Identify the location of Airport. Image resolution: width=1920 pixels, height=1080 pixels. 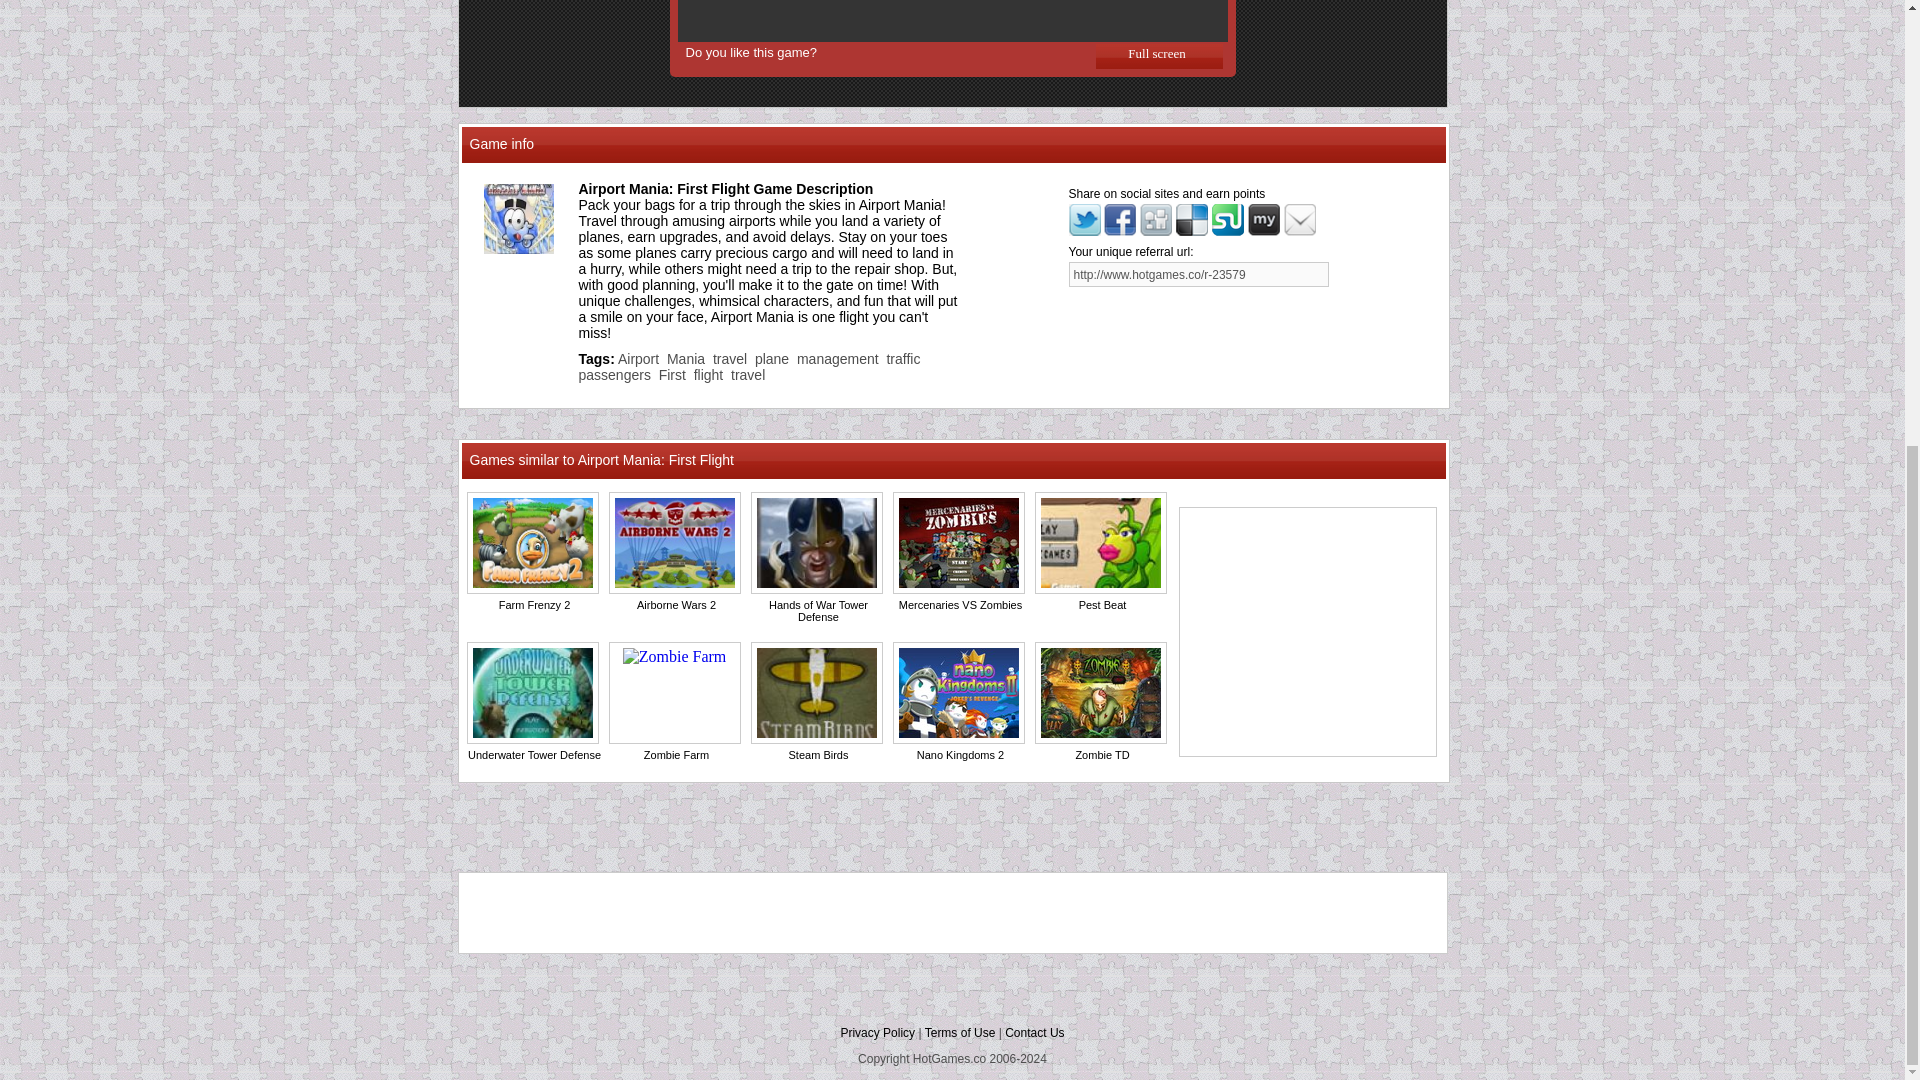
(638, 359).